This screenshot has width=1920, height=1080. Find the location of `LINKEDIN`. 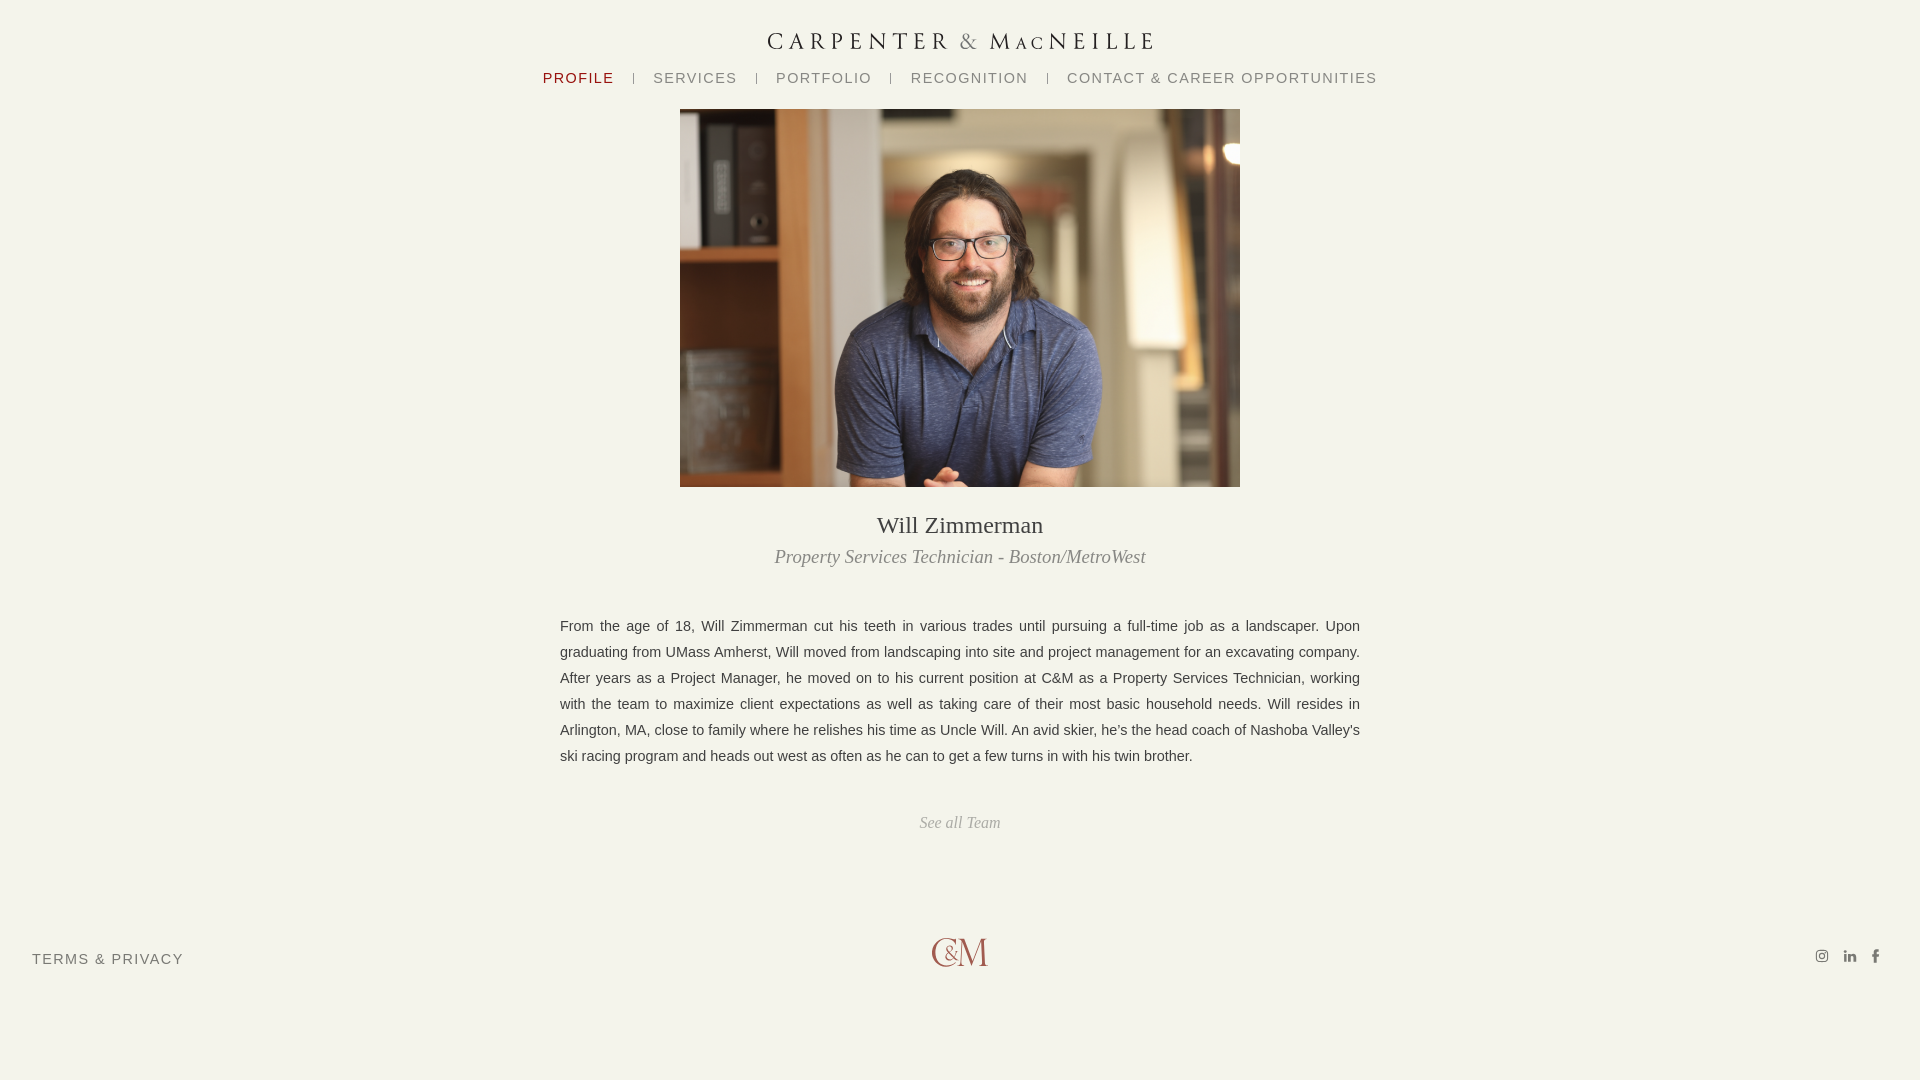

LINKEDIN is located at coordinates (1850, 955).